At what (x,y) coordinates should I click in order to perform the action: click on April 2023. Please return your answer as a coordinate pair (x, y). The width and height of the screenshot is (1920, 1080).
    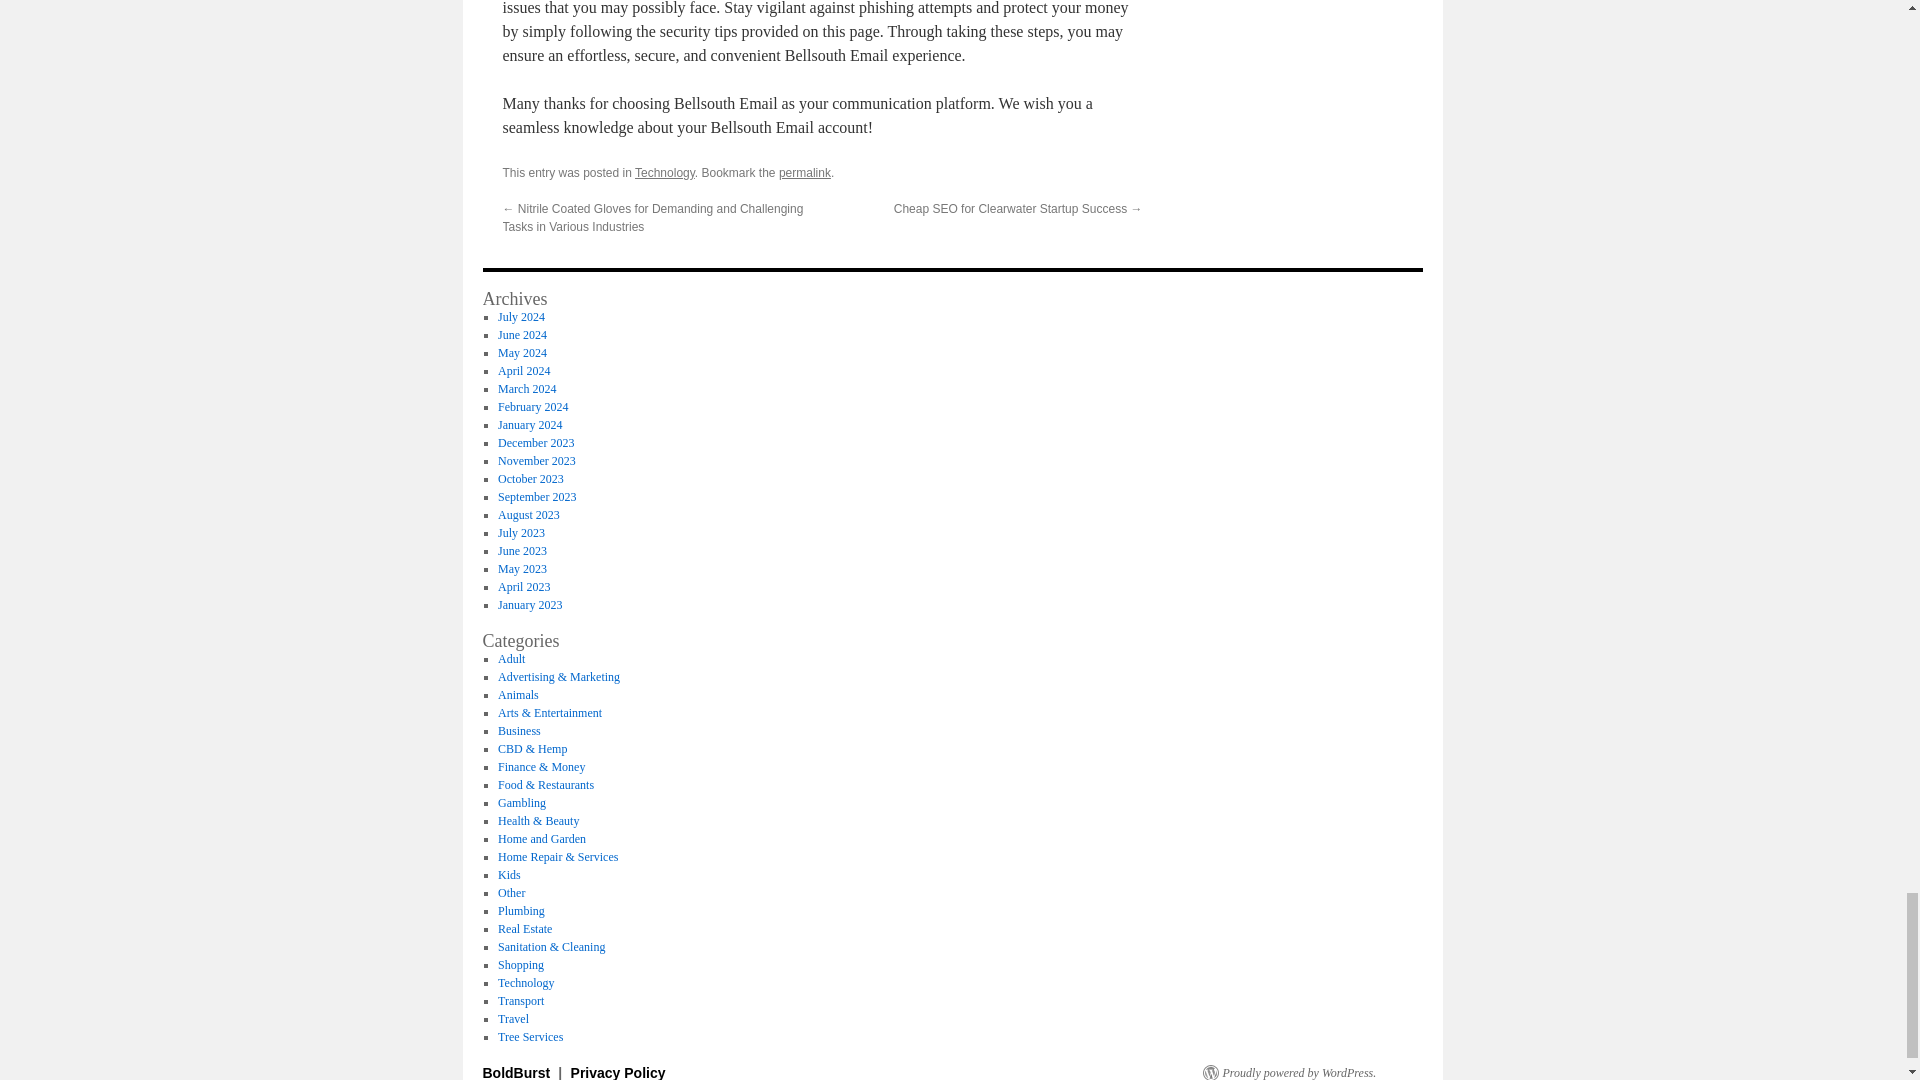
    Looking at the image, I should click on (523, 586).